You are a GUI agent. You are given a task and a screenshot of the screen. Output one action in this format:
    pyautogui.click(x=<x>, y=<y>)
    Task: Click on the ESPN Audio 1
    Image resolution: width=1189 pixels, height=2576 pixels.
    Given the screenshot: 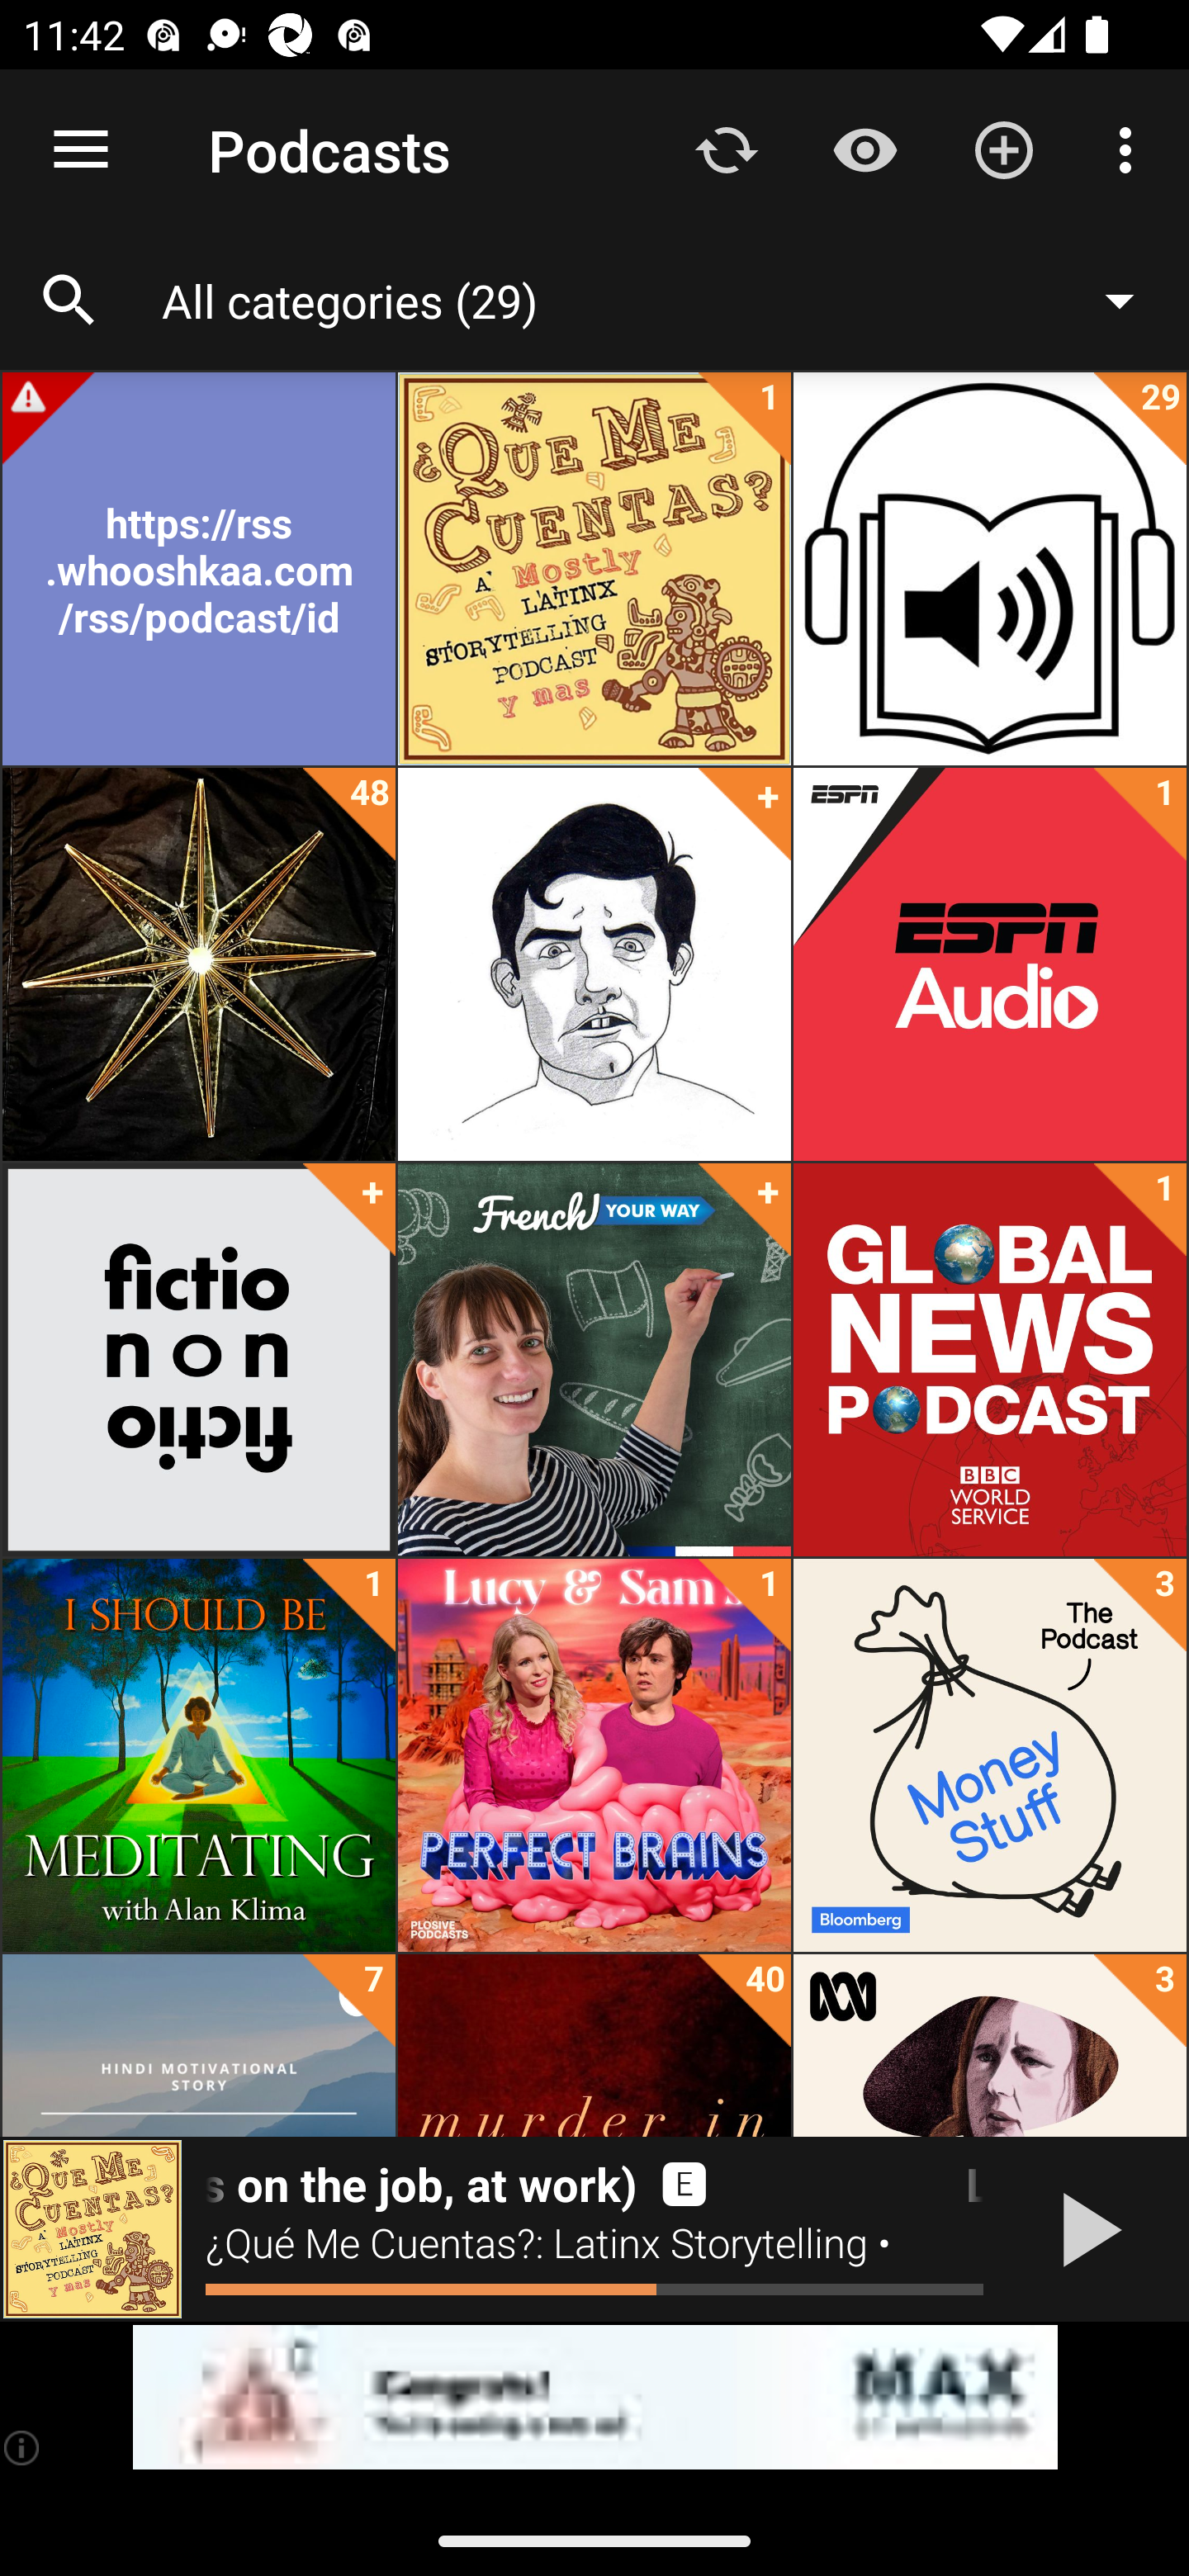 What is the action you would take?
    pyautogui.click(x=989, y=964)
    